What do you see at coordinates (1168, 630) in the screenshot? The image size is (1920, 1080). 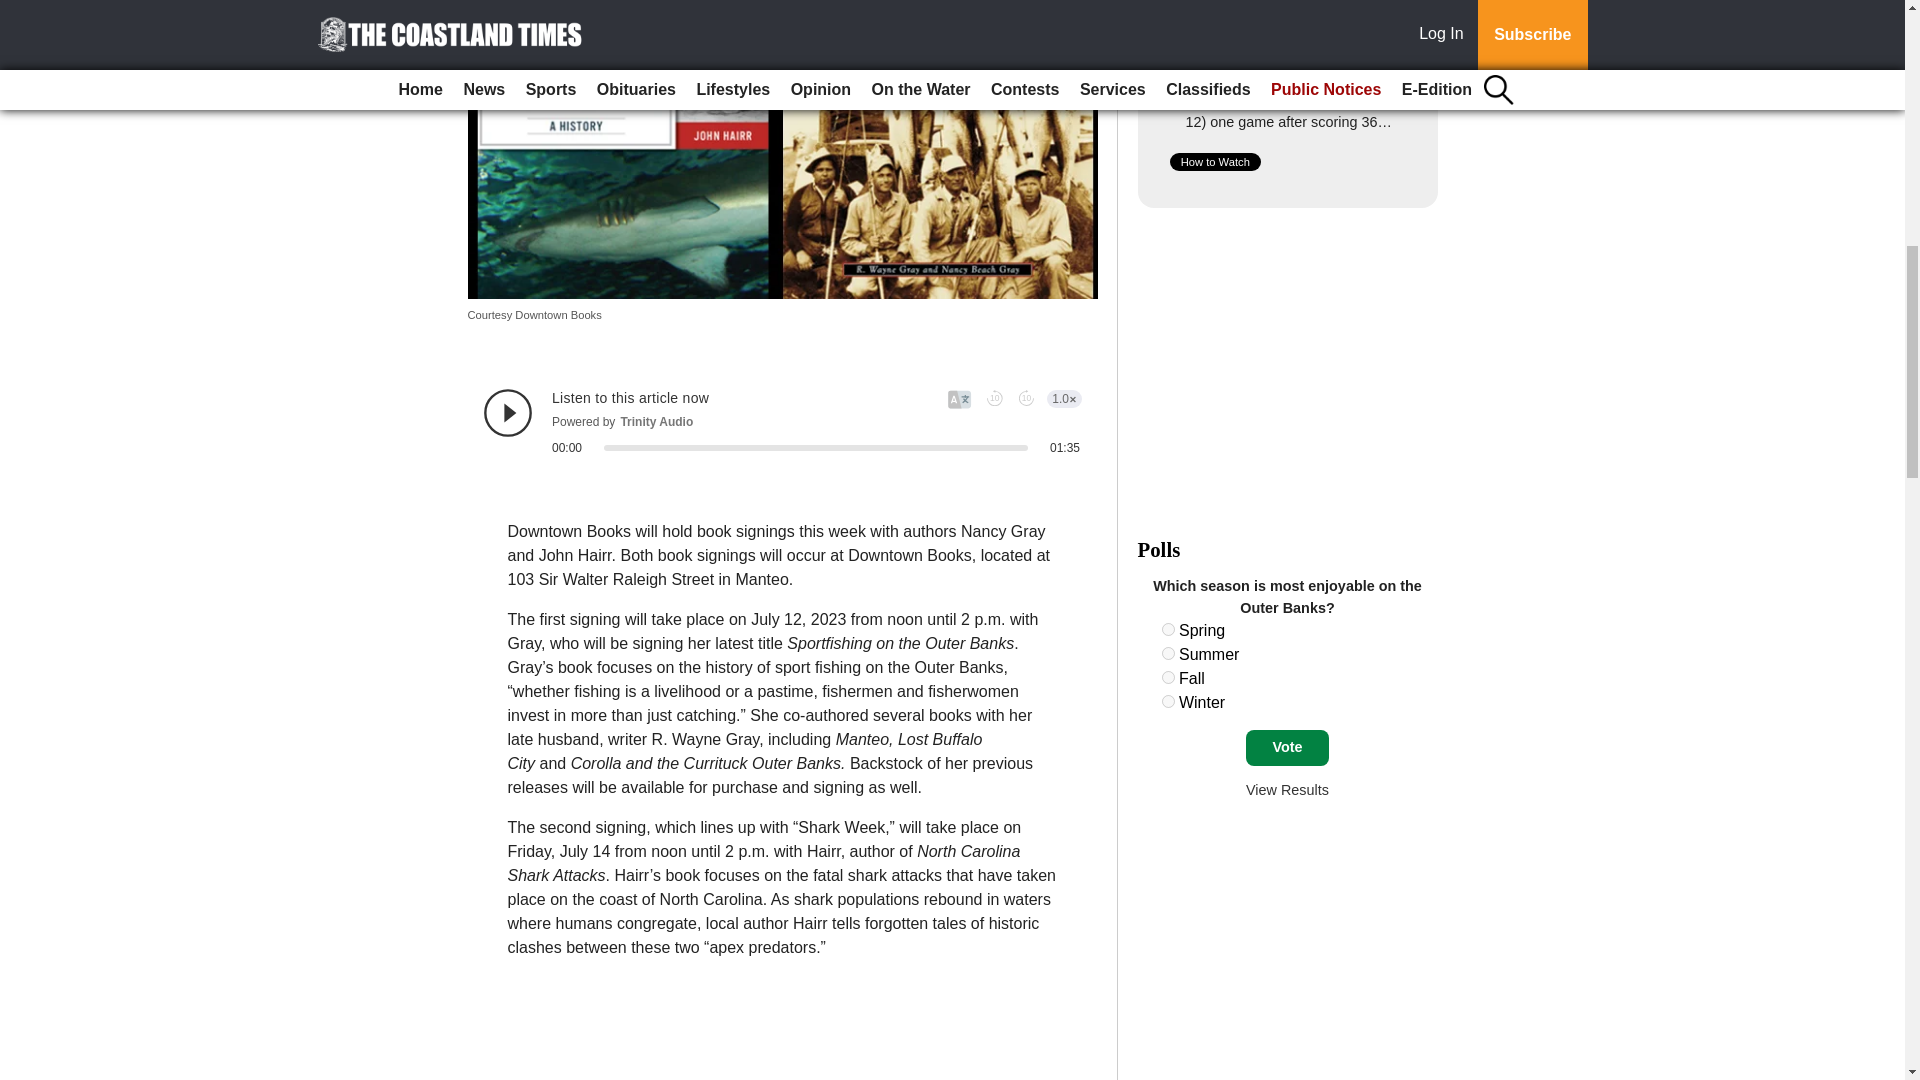 I see `151` at bounding box center [1168, 630].